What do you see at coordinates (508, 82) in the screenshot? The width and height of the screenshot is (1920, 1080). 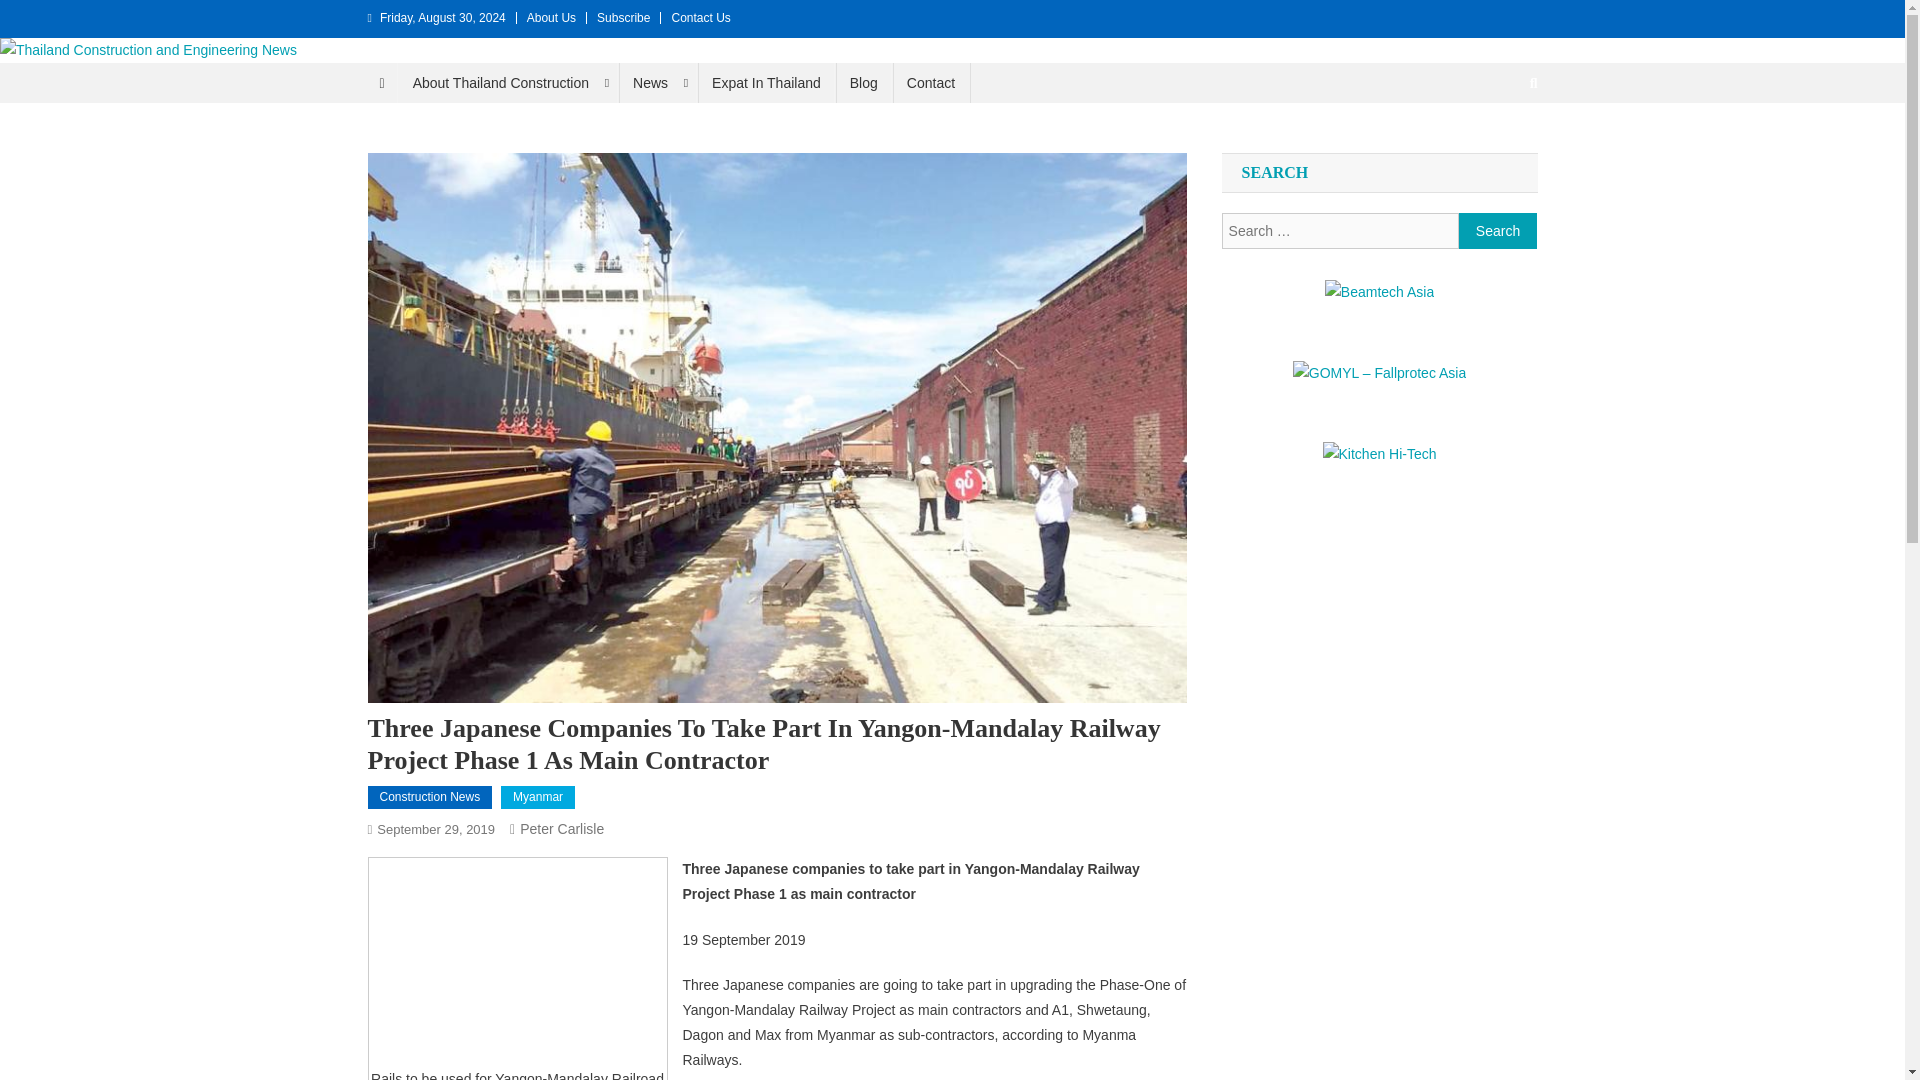 I see `About Thailand Construction` at bounding box center [508, 82].